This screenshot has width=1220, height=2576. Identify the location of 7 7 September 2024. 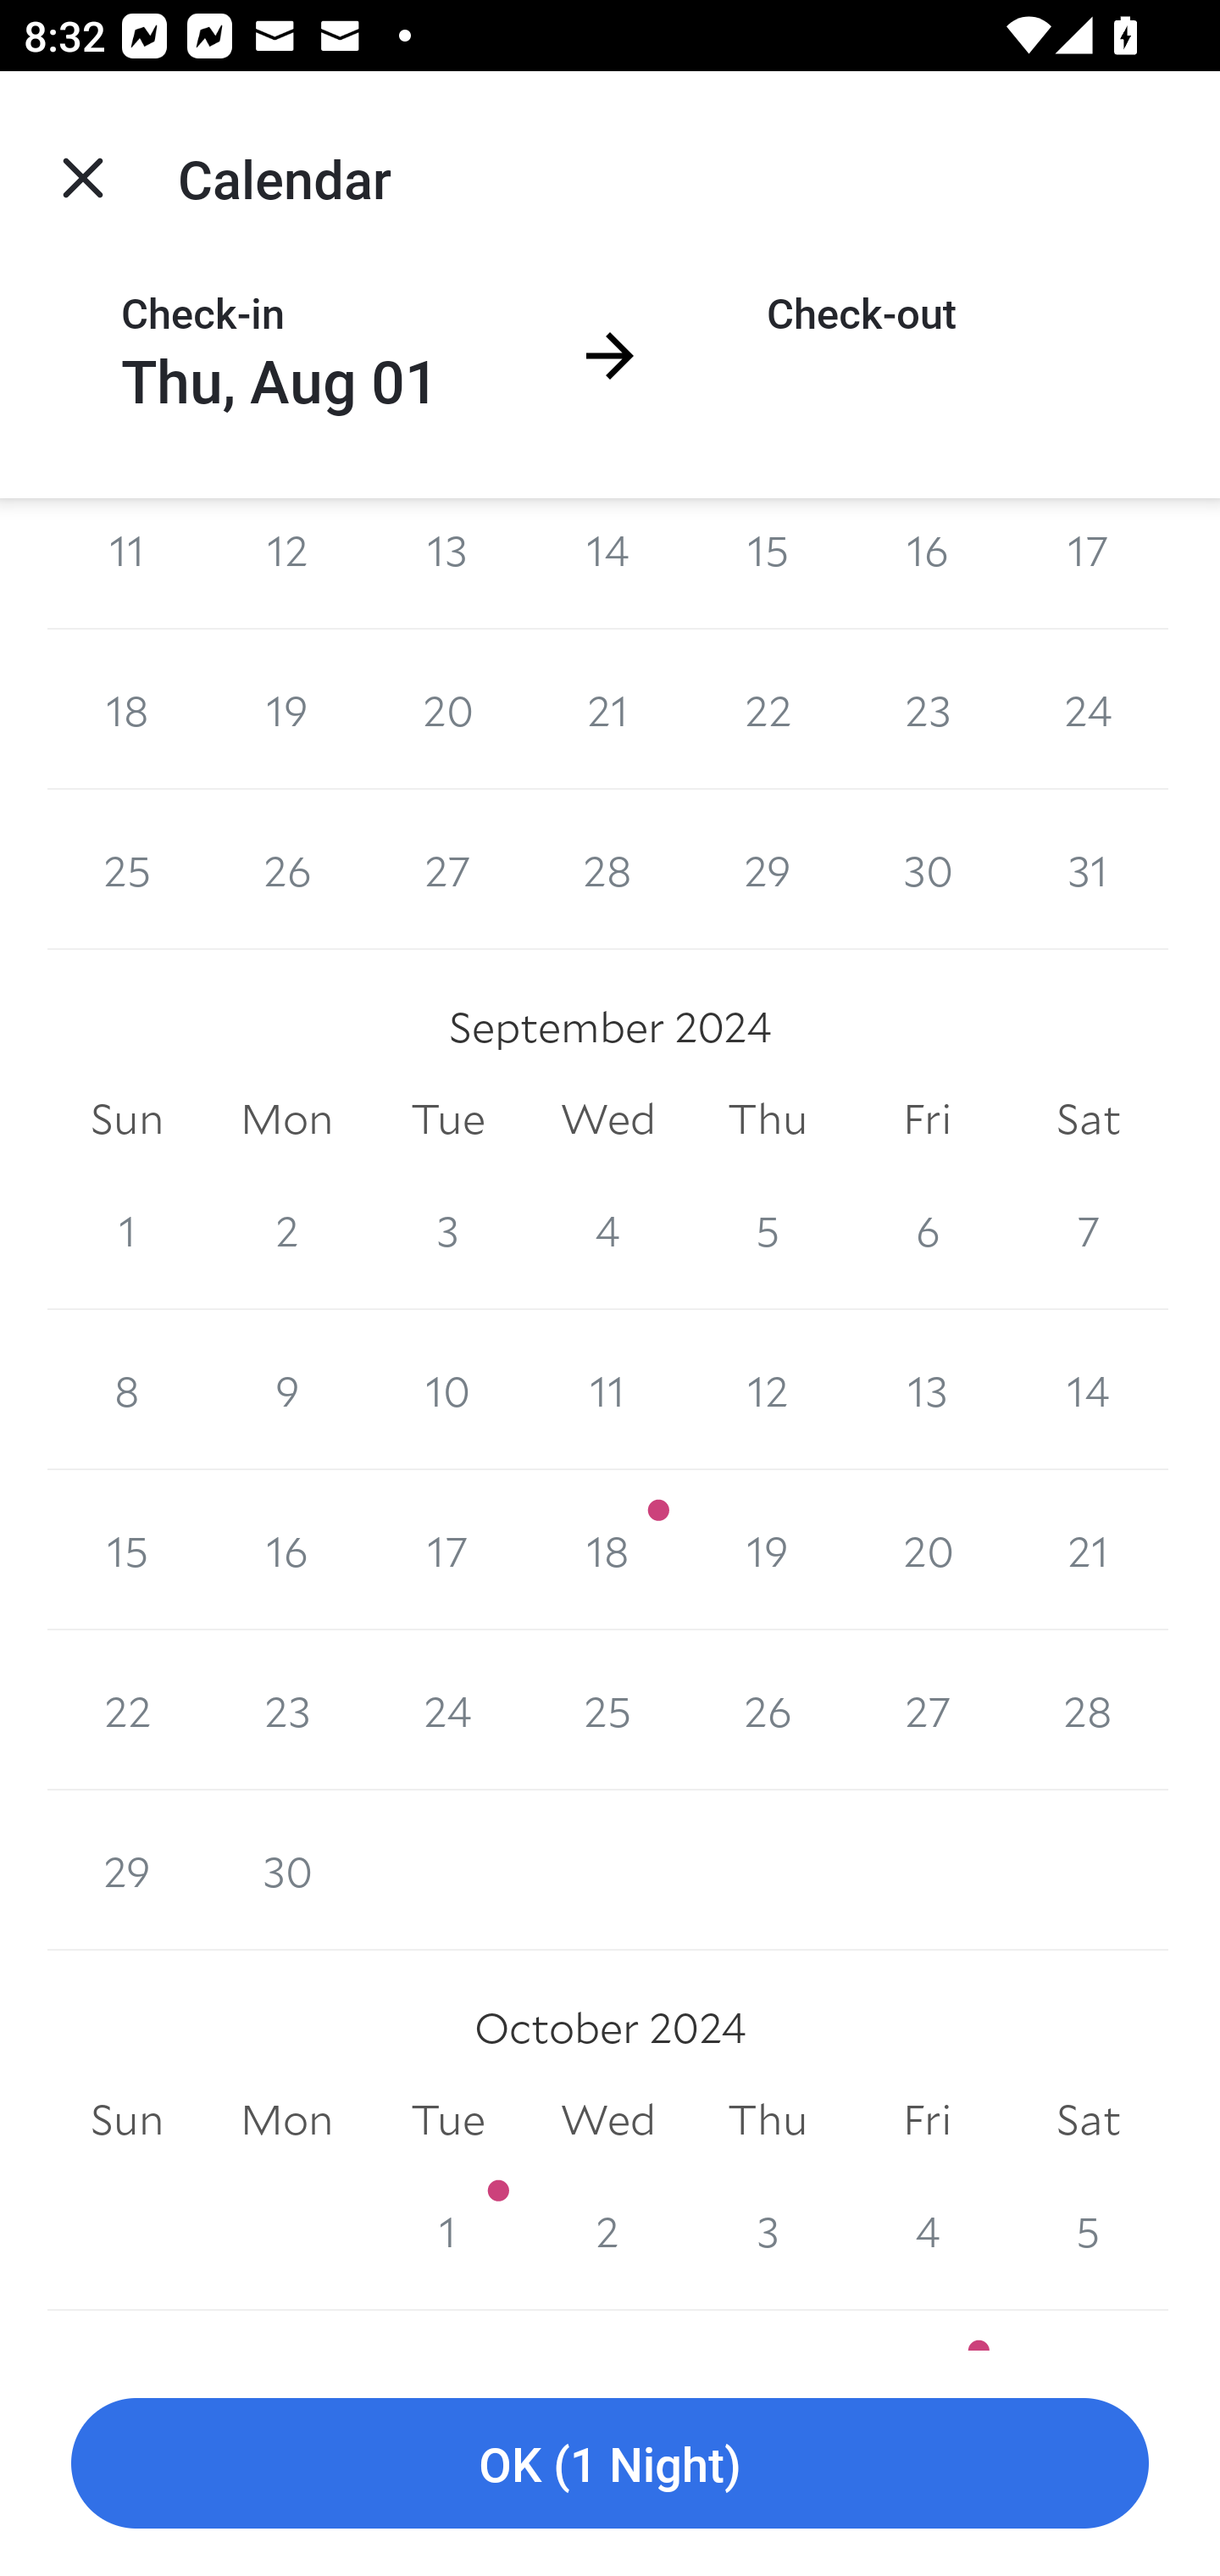
(1088, 1230).